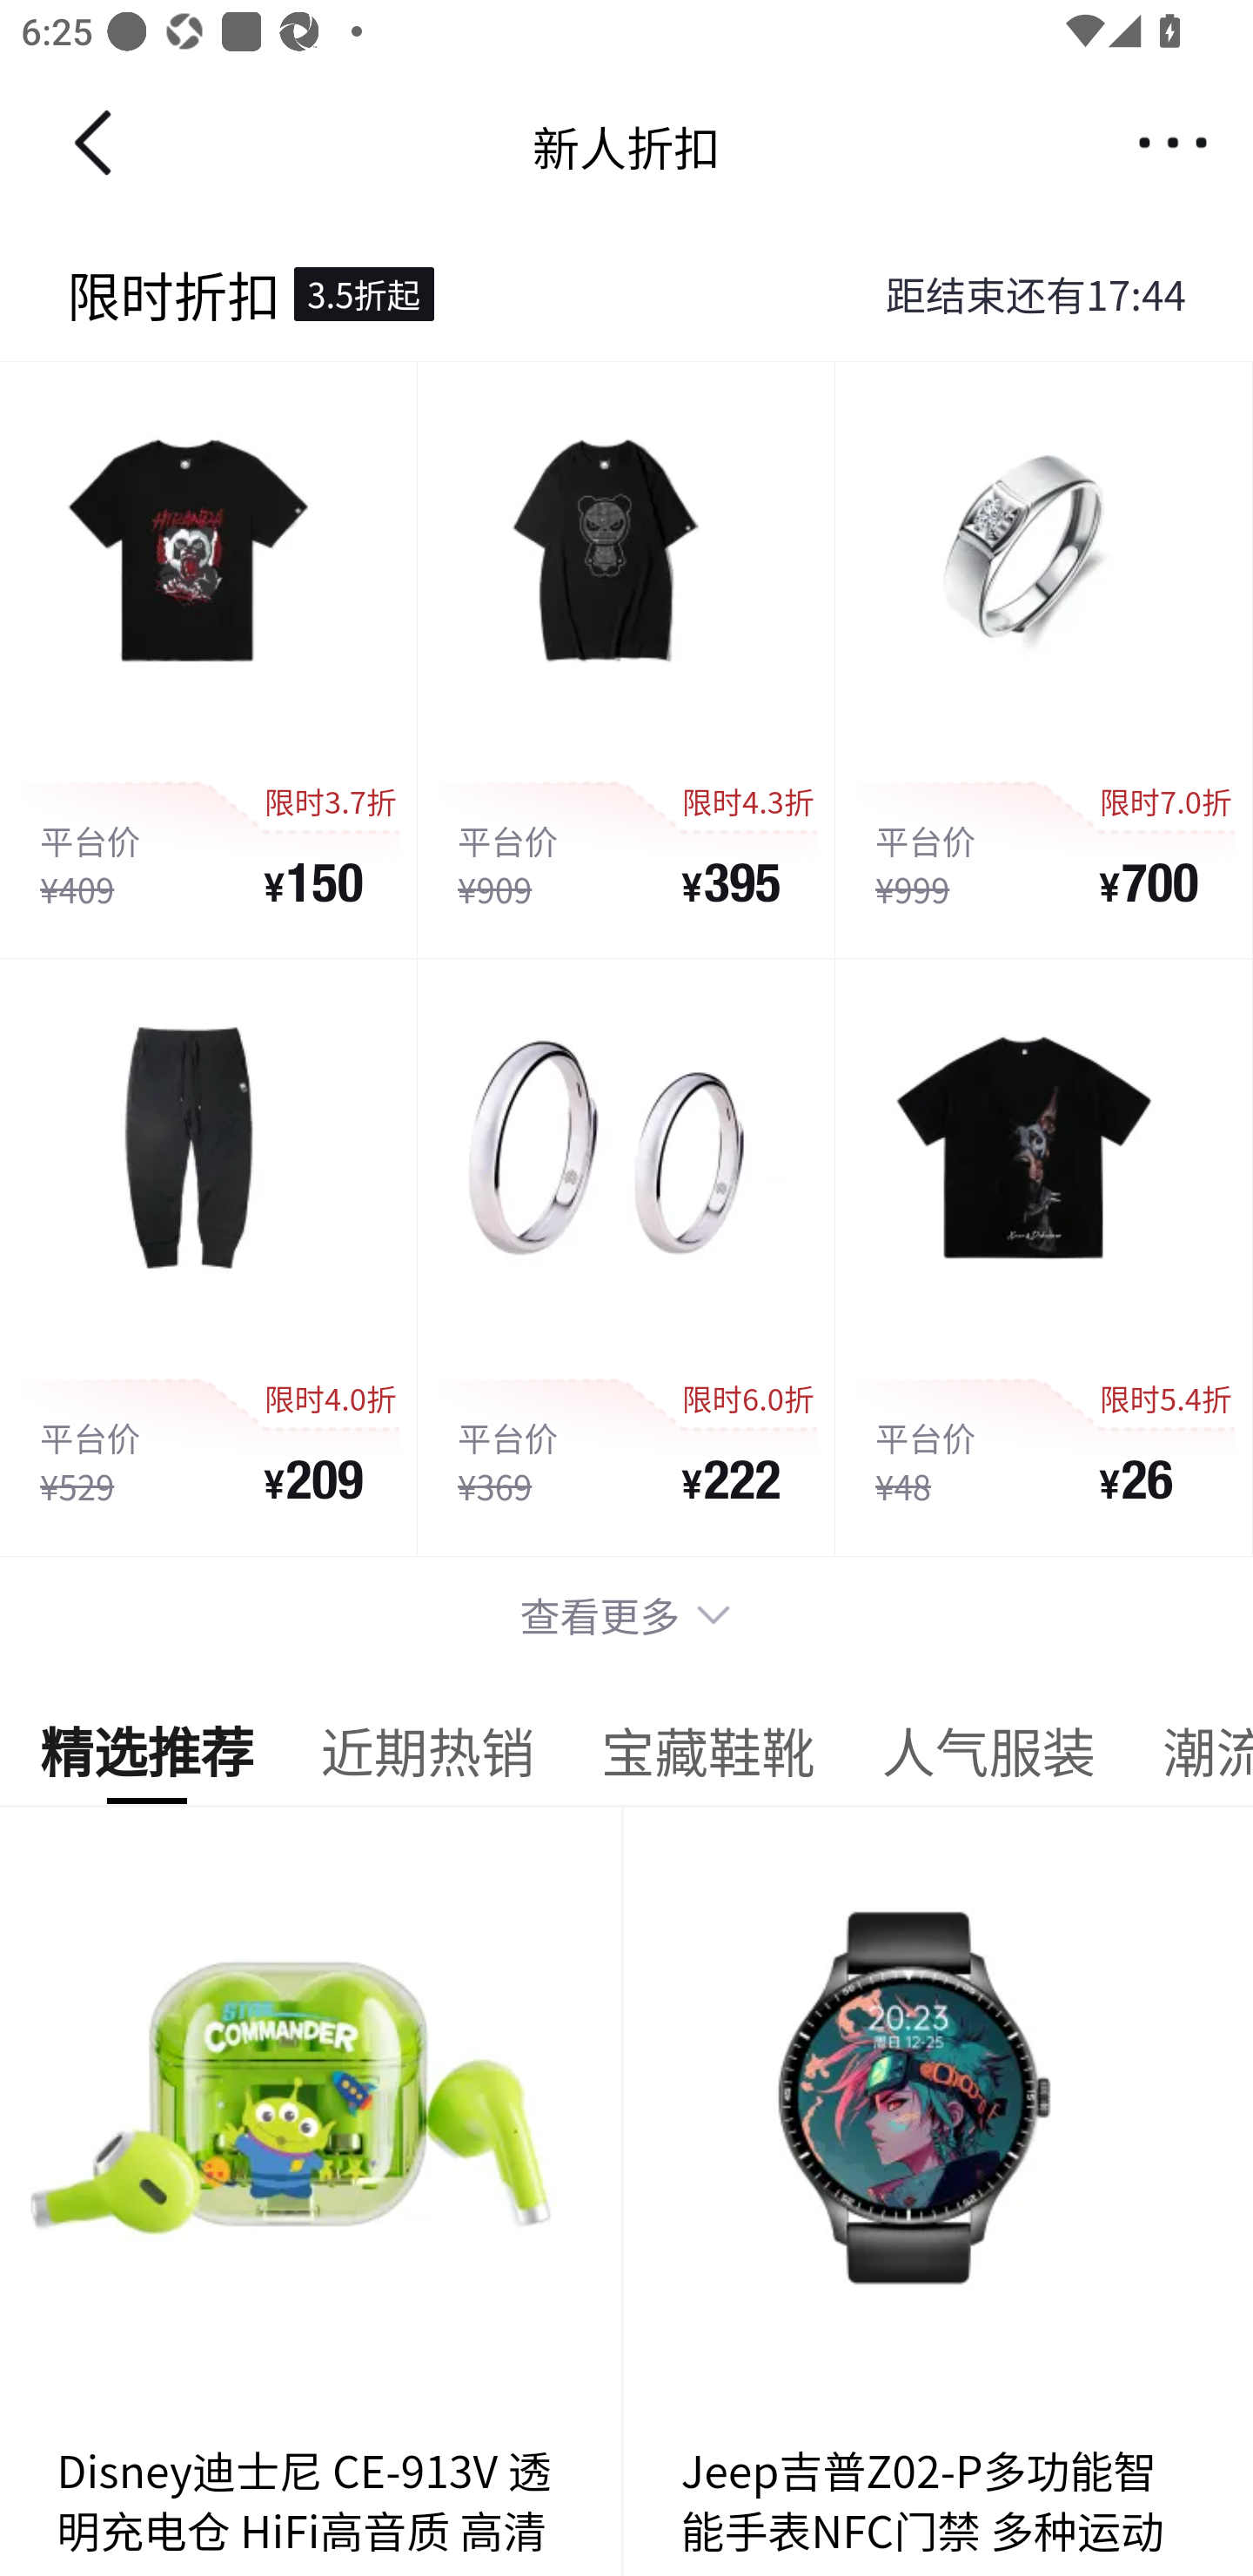  Describe the element at coordinates (626, 1615) in the screenshot. I see `查看更多   7a6308c7-e67d-d593-fdc5-cca9685f7a7c-36-36` at that location.